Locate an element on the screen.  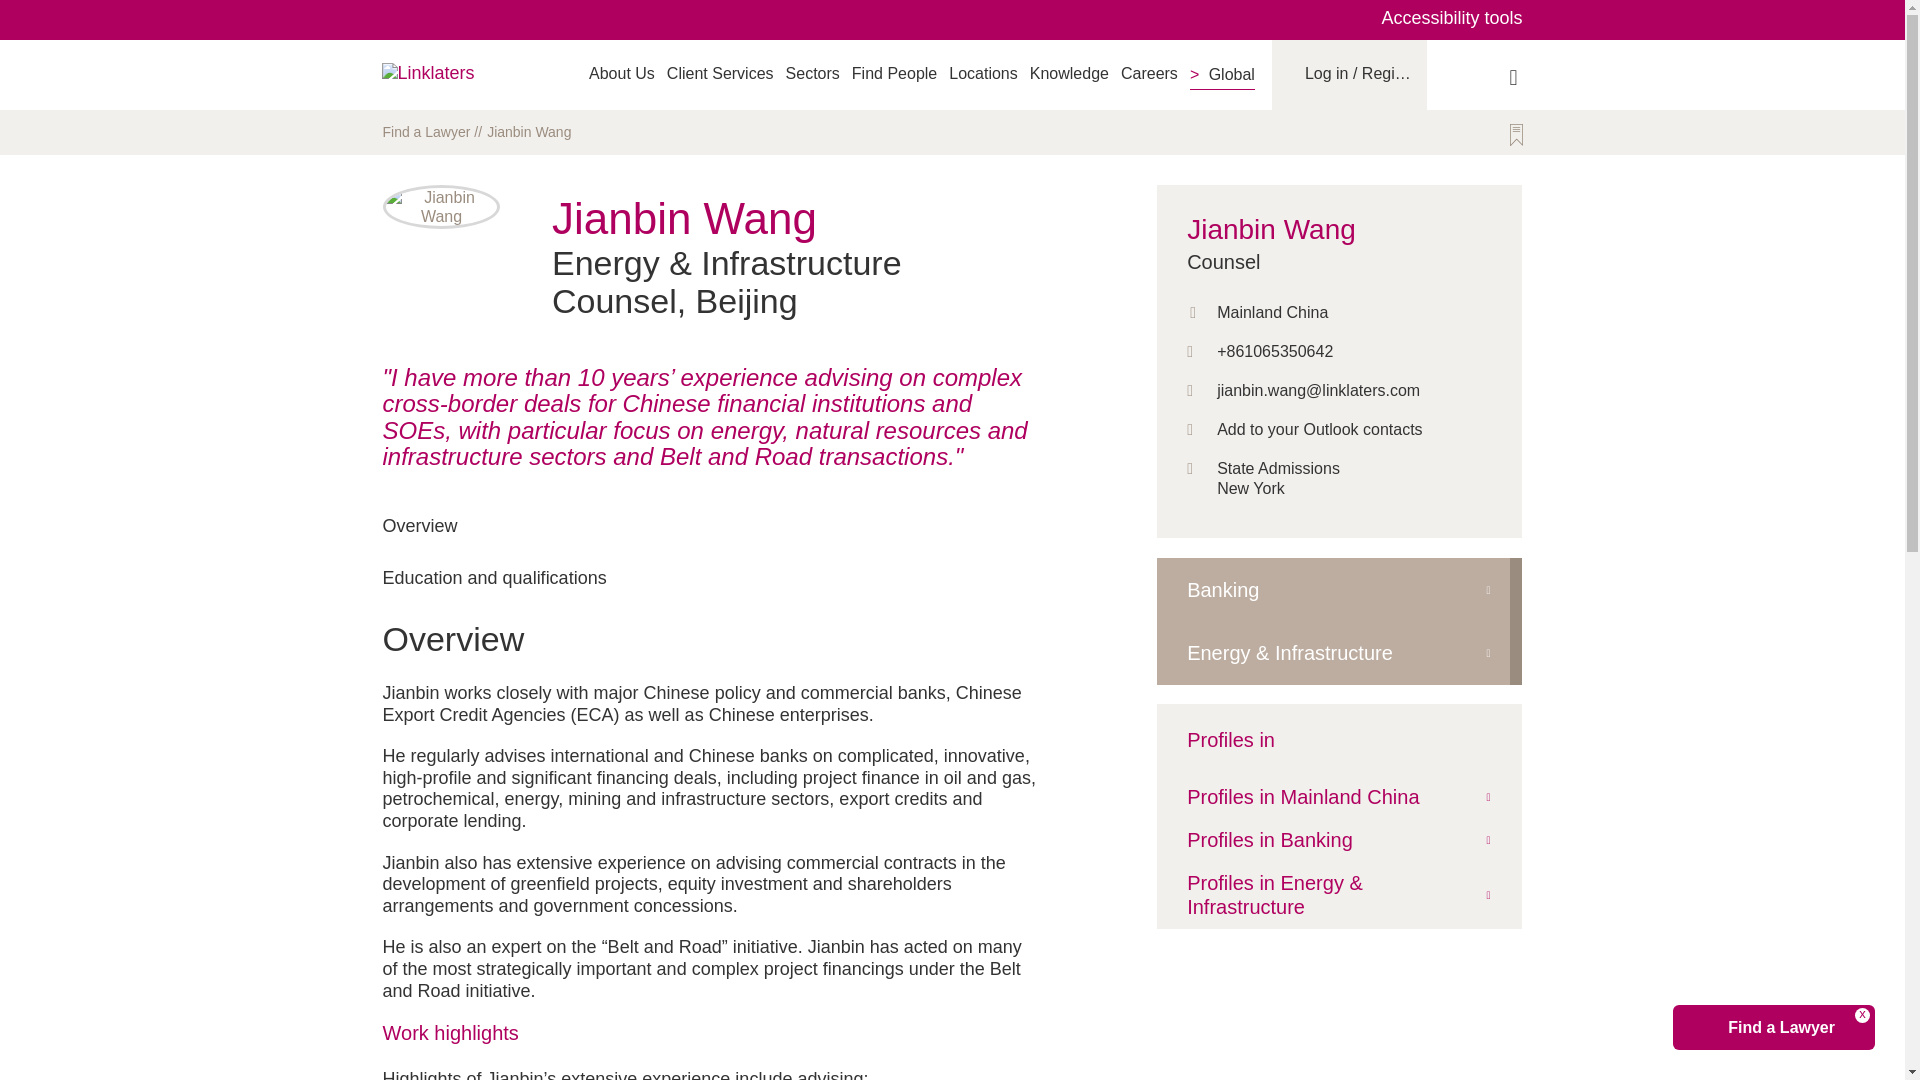
Client Services is located at coordinates (720, 73).